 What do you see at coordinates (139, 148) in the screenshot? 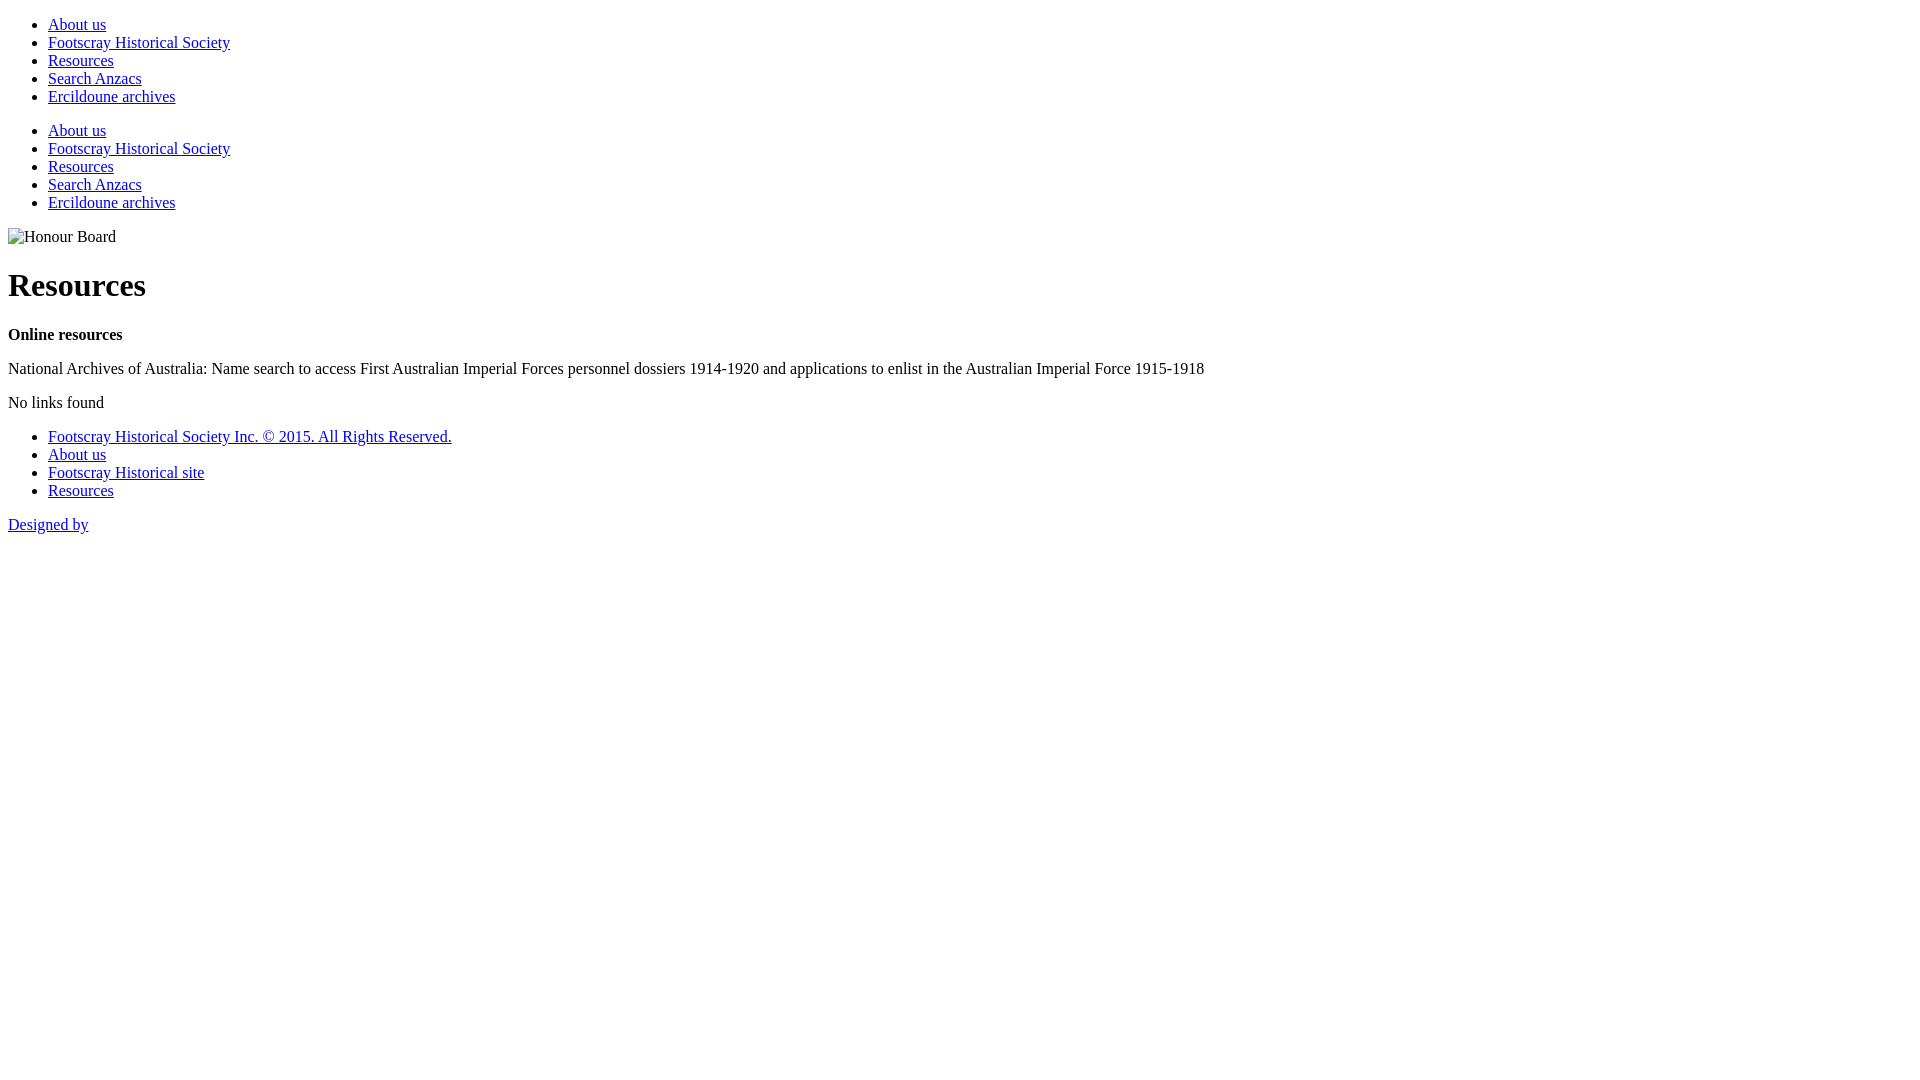
I see `Footscray Historical Society` at bounding box center [139, 148].